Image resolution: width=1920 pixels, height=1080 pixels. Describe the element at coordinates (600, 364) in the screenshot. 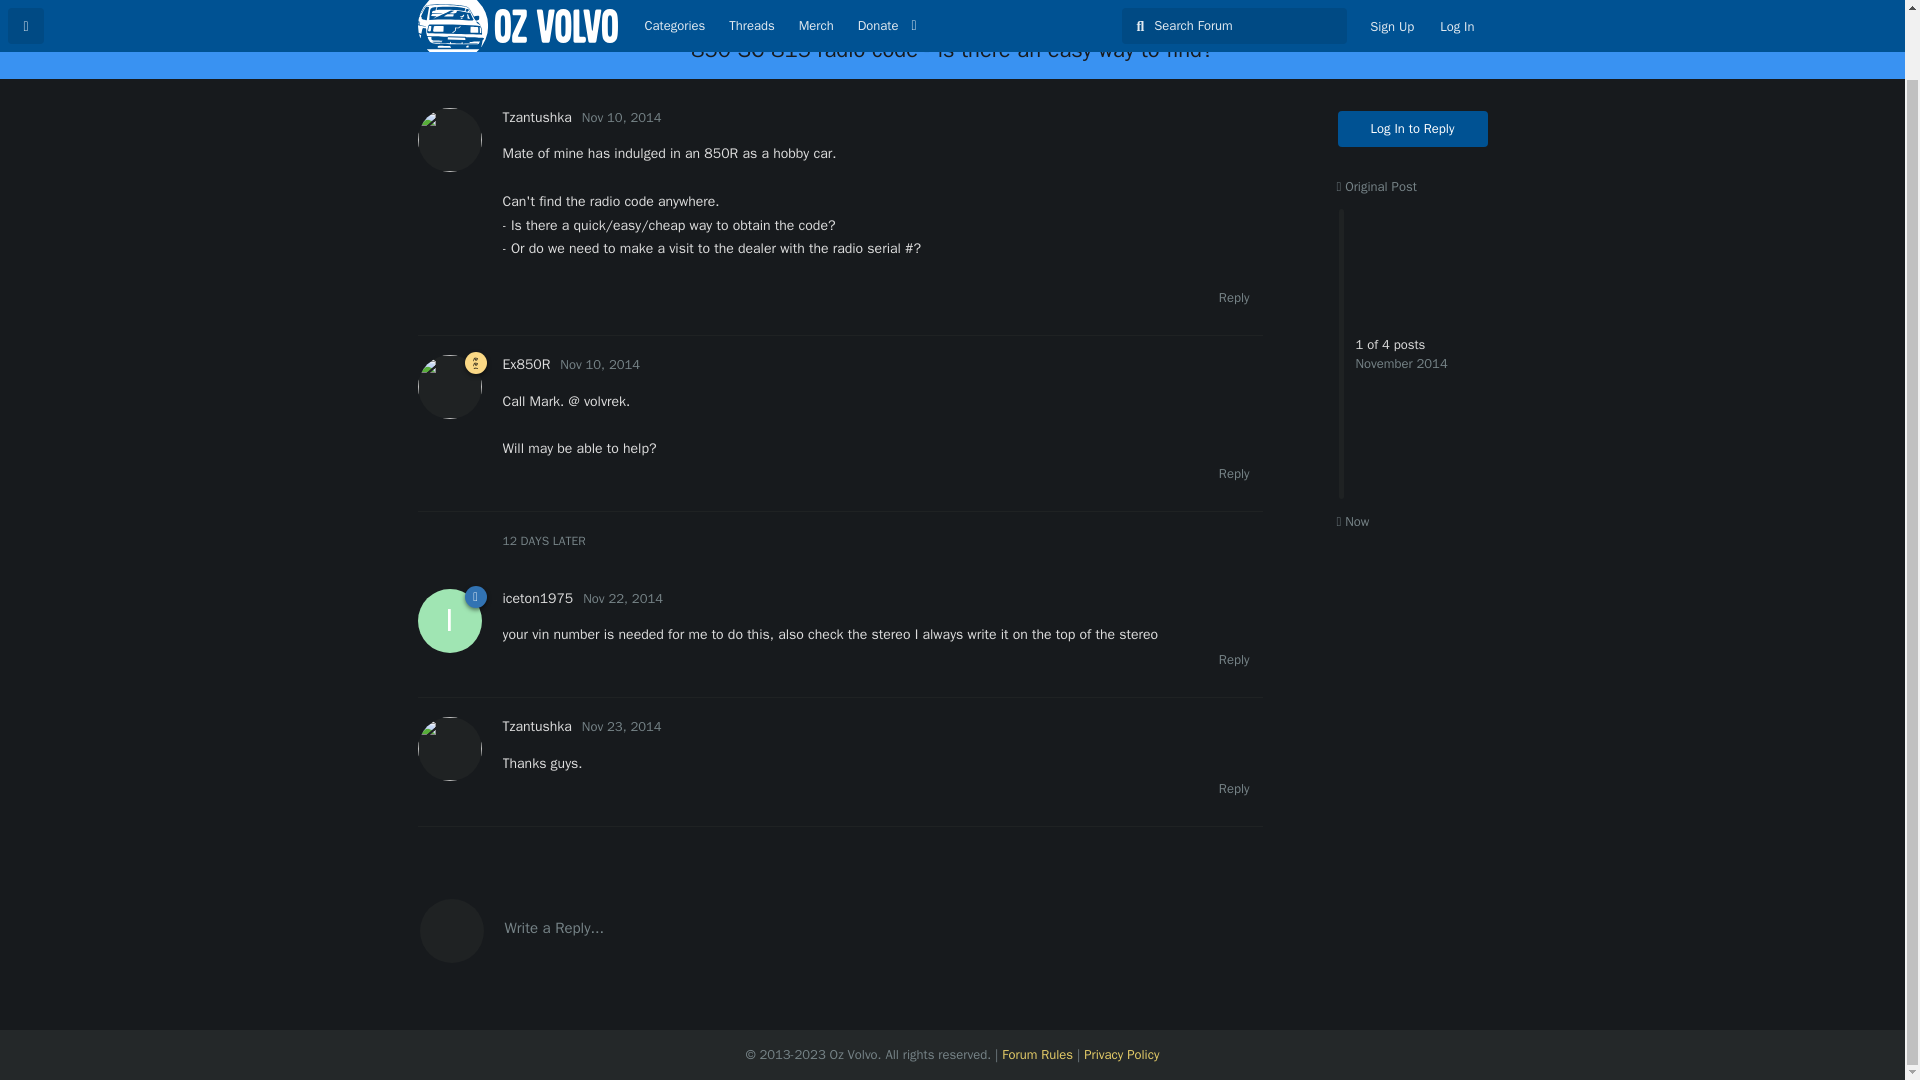

I see `Monday, November 10, 2014 12:00 PM` at that location.